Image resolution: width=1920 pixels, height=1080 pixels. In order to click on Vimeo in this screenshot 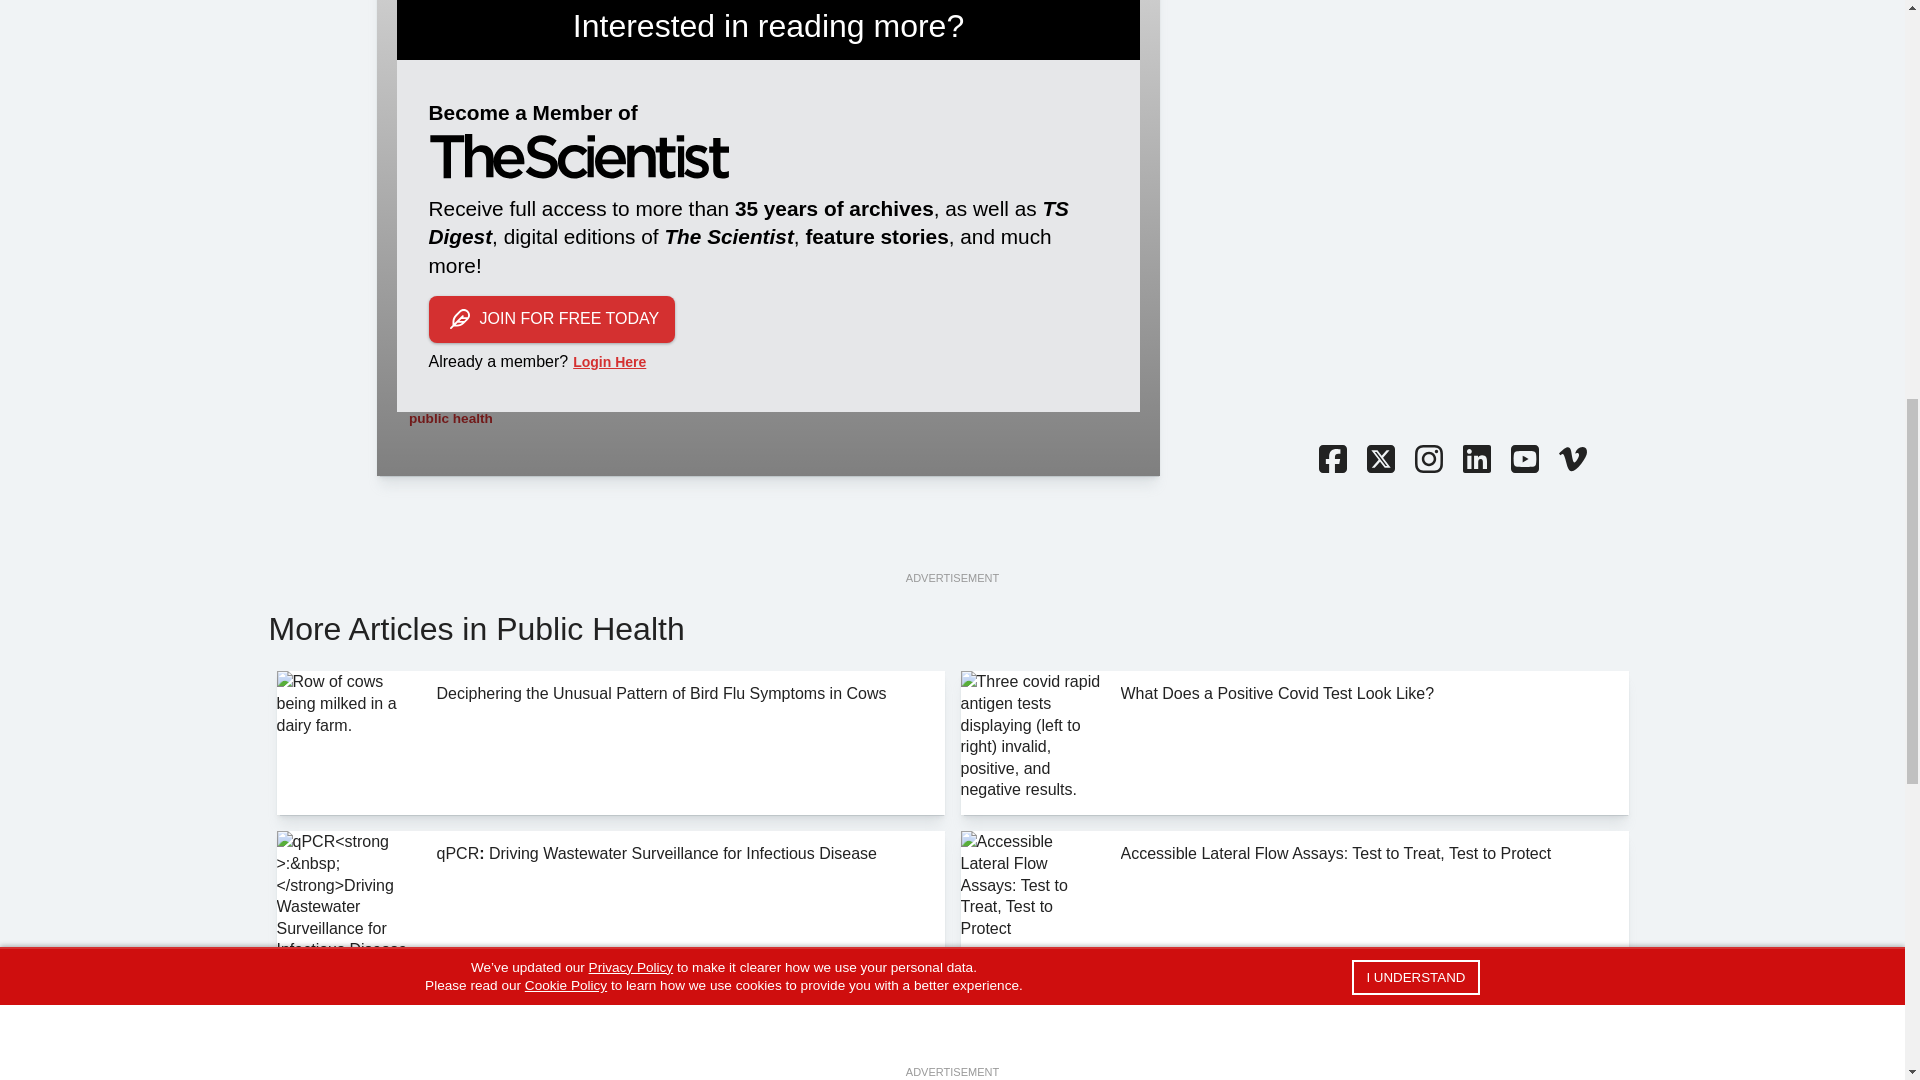, I will do `click(1571, 461)`.